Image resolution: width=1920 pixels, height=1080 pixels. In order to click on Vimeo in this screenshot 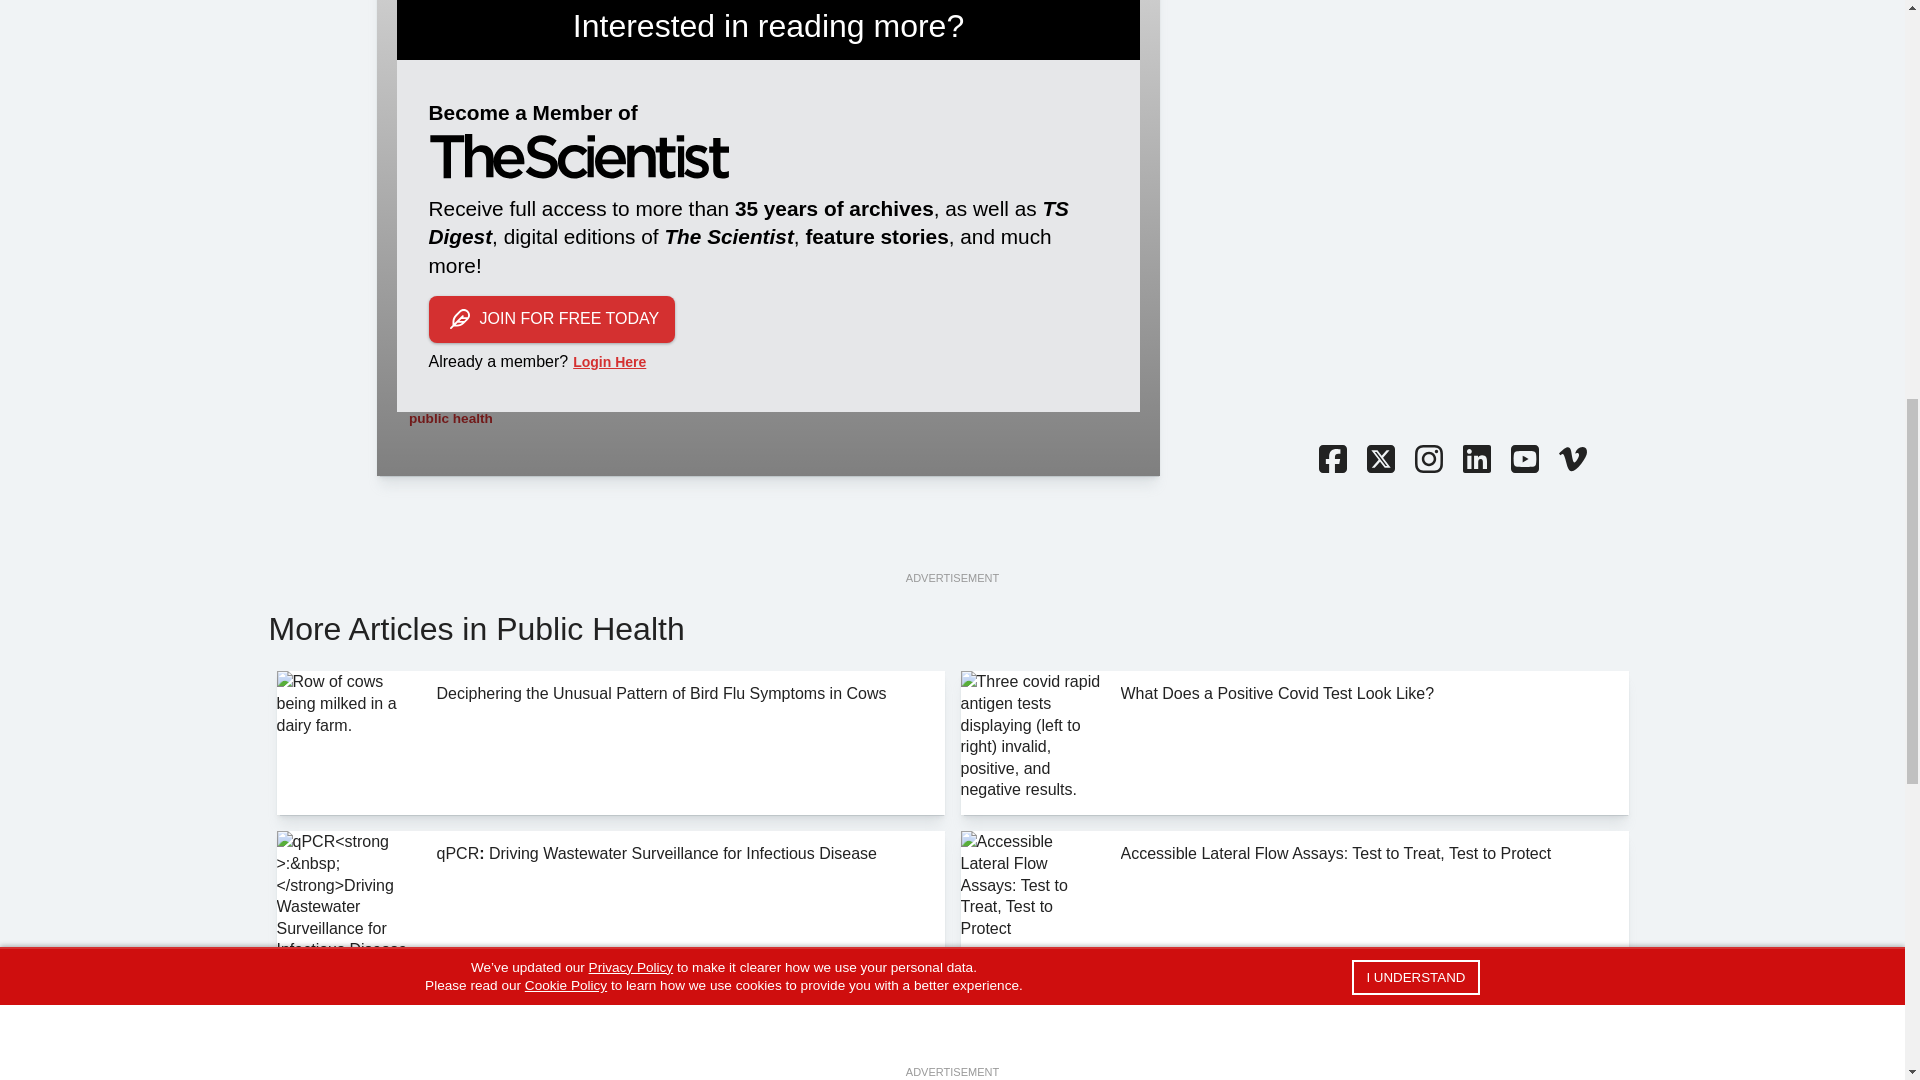, I will do `click(1571, 461)`.